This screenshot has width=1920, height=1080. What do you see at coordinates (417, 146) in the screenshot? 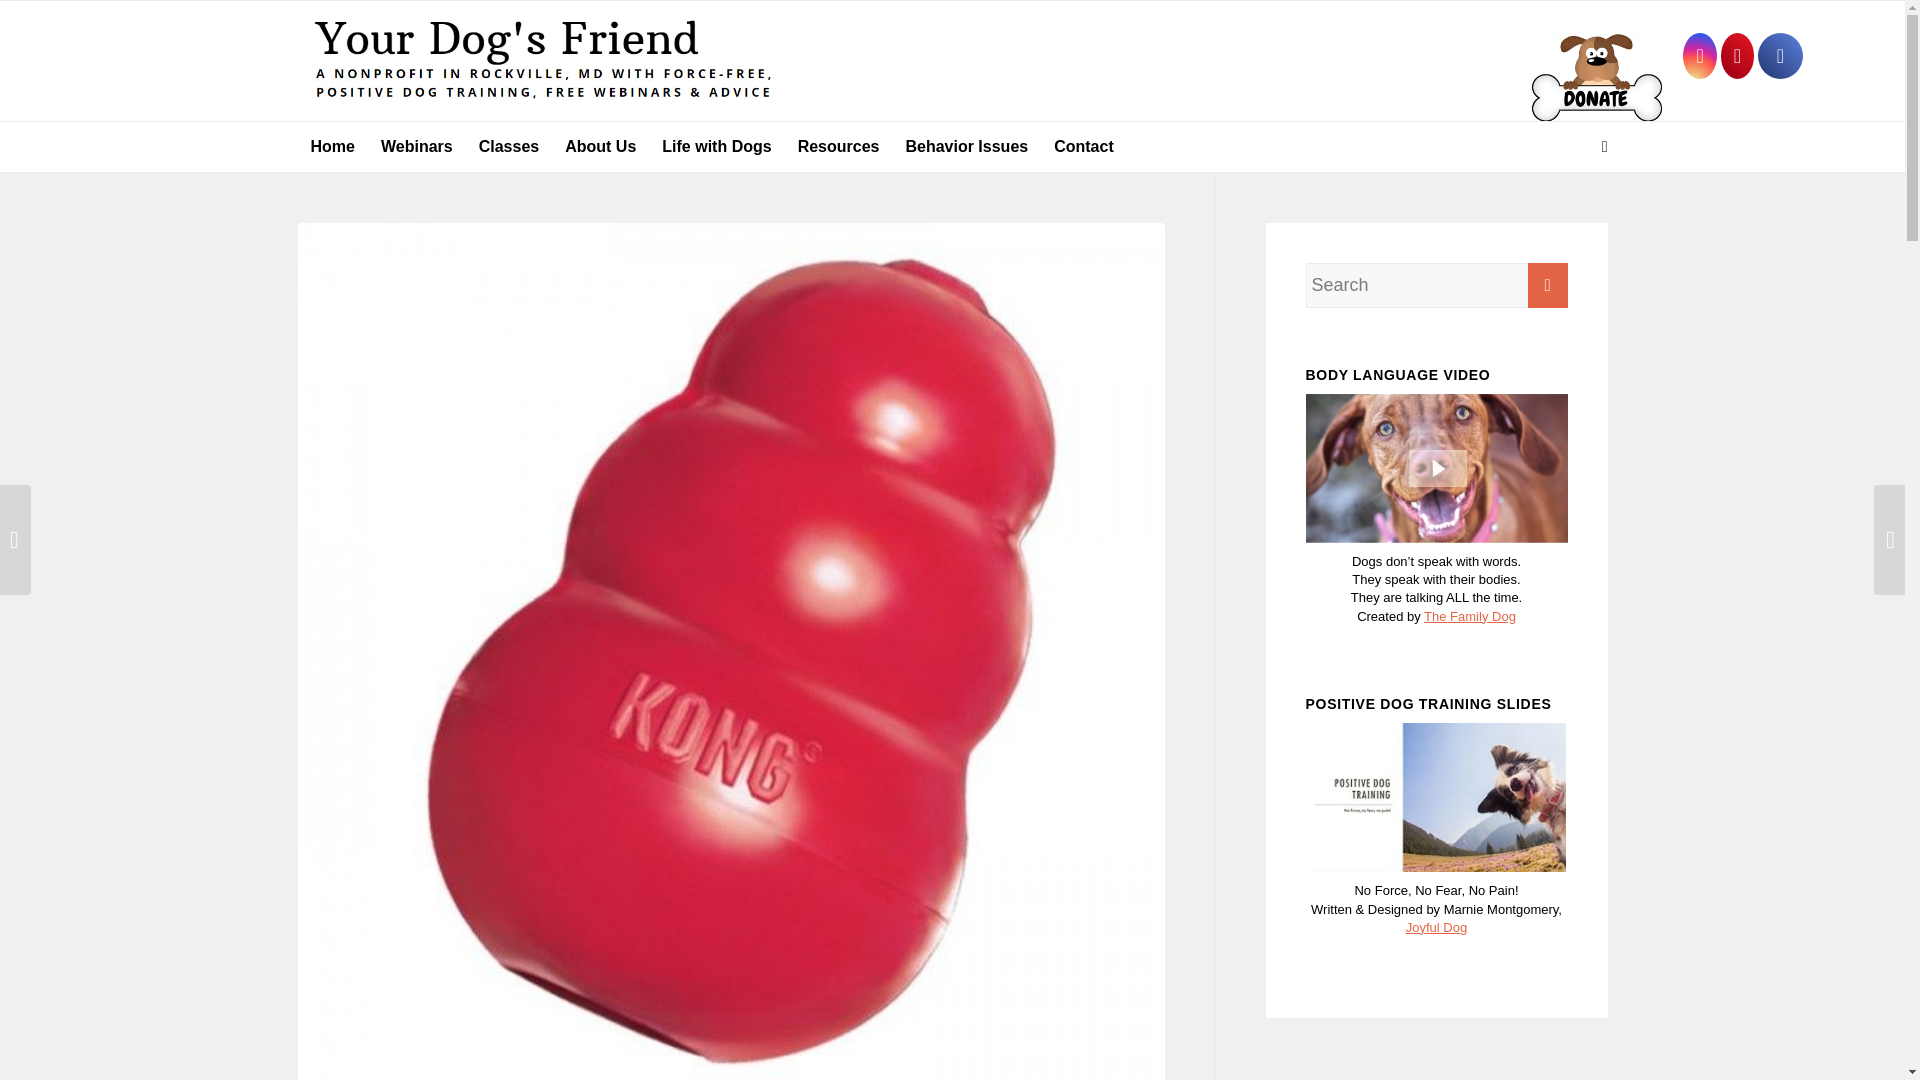
I see `Webinars` at bounding box center [417, 146].